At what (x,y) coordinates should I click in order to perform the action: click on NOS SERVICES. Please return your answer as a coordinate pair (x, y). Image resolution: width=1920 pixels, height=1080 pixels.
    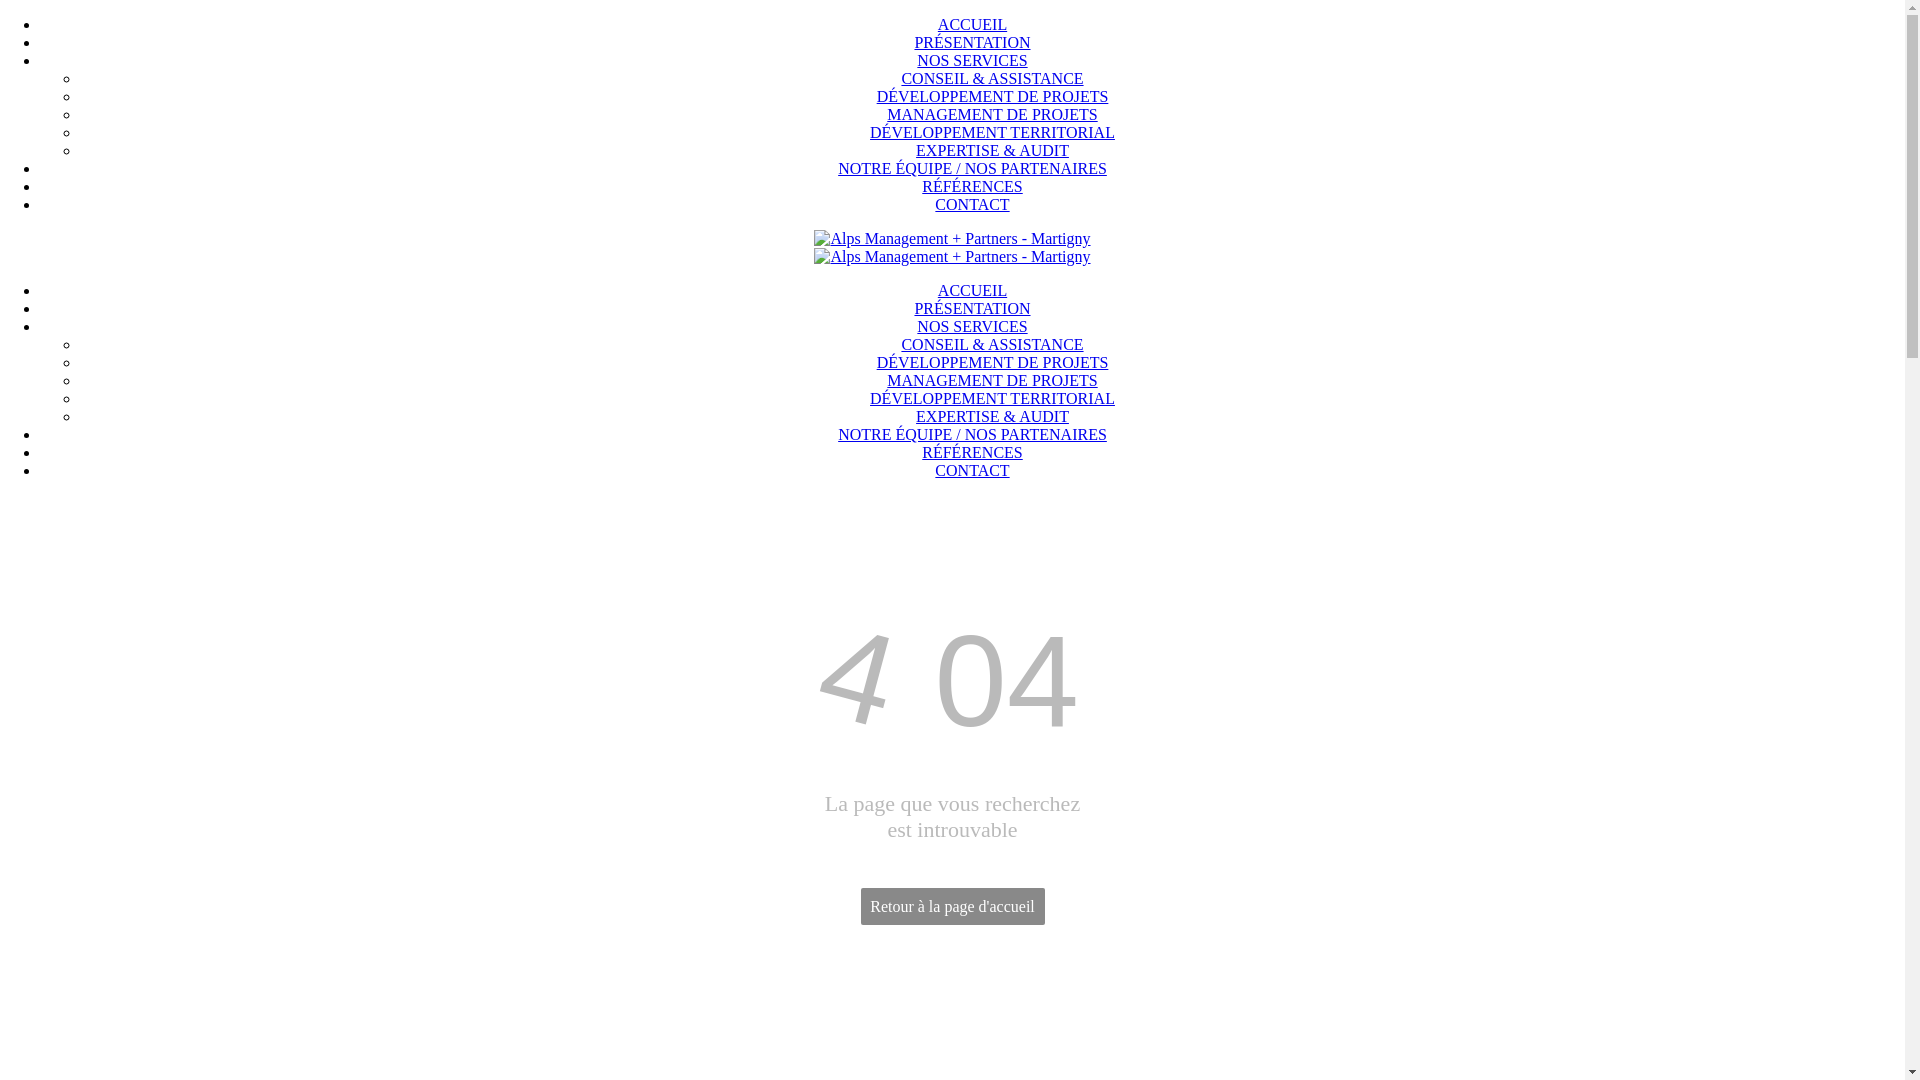
    Looking at the image, I should click on (972, 60).